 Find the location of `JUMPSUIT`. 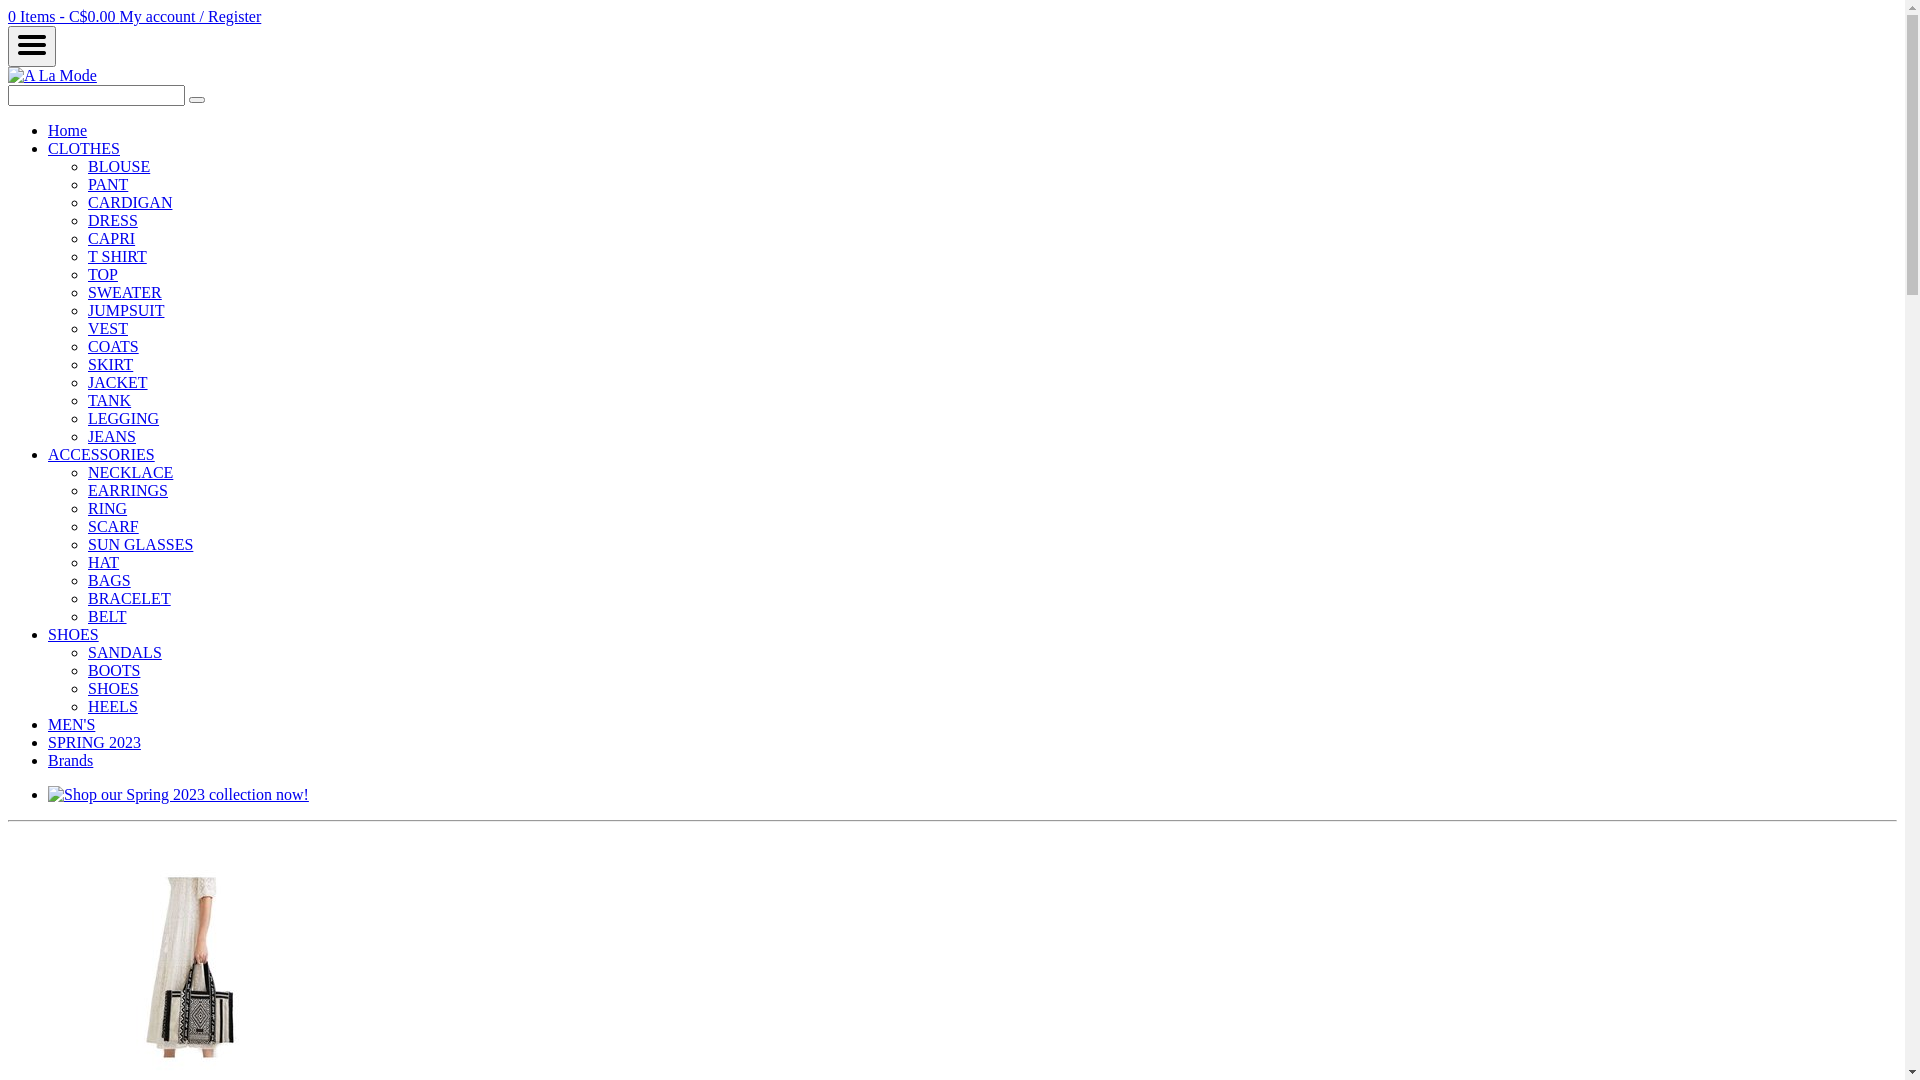

JUMPSUIT is located at coordinates (126, 310).